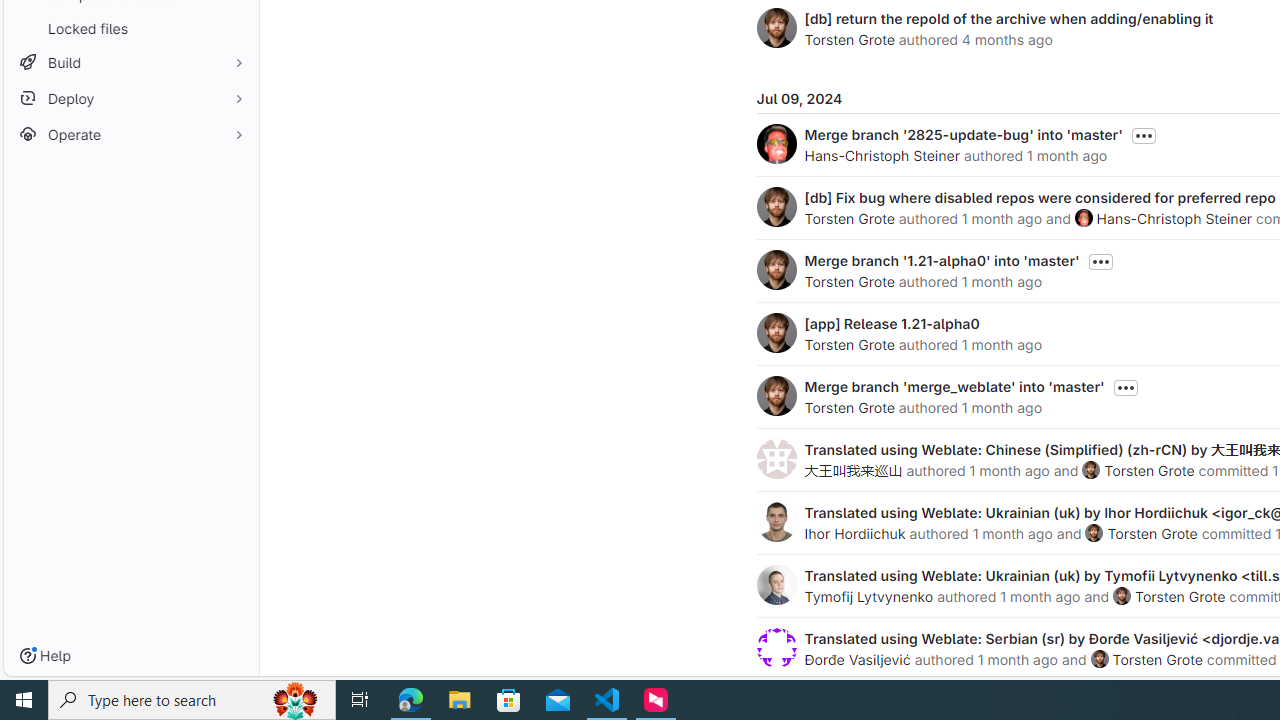 The image size is (1280, 720). Describe the element at coordinates (868, 596) in the screenshot. I see `Tymofij Lytvynenko` at that location.